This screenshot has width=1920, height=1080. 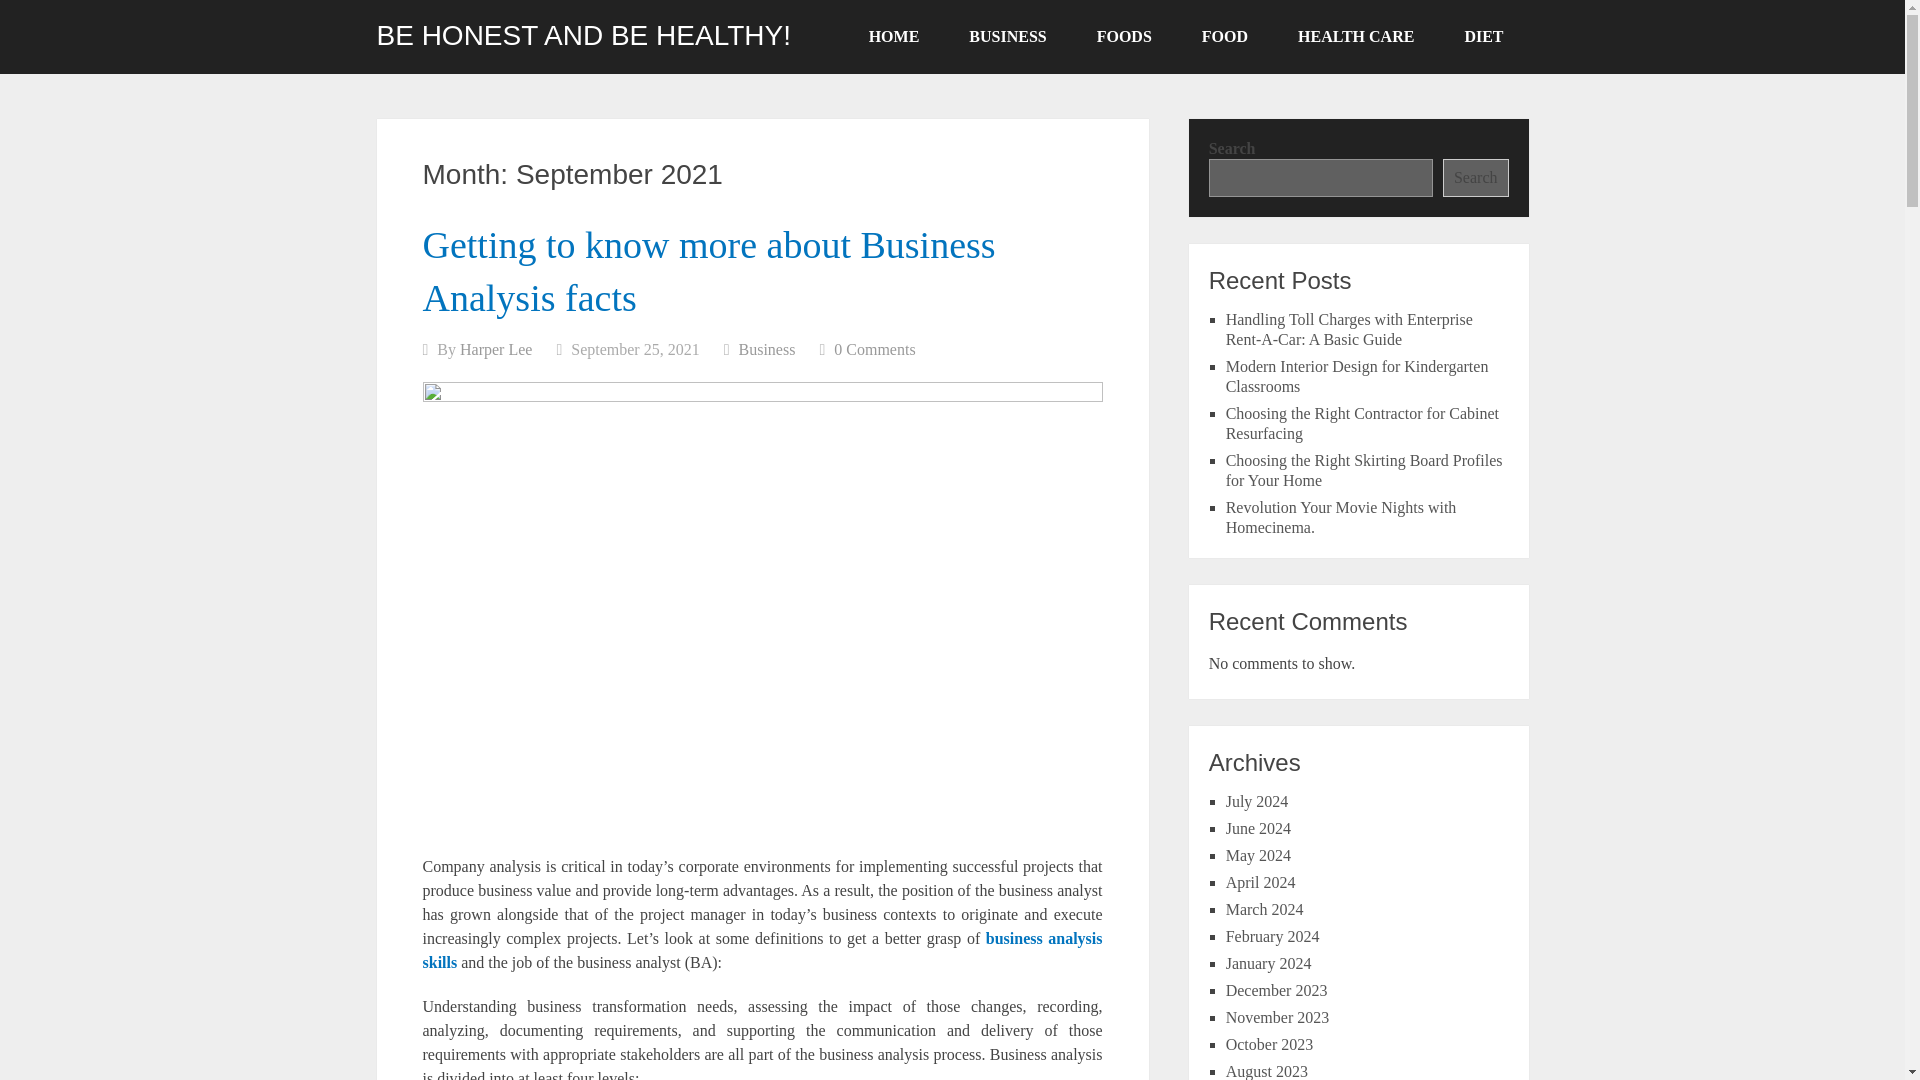 What do you see at coordinates (1277, 990) in the screenshot?
I see `December 2023` at bounding box center [1277, 990].